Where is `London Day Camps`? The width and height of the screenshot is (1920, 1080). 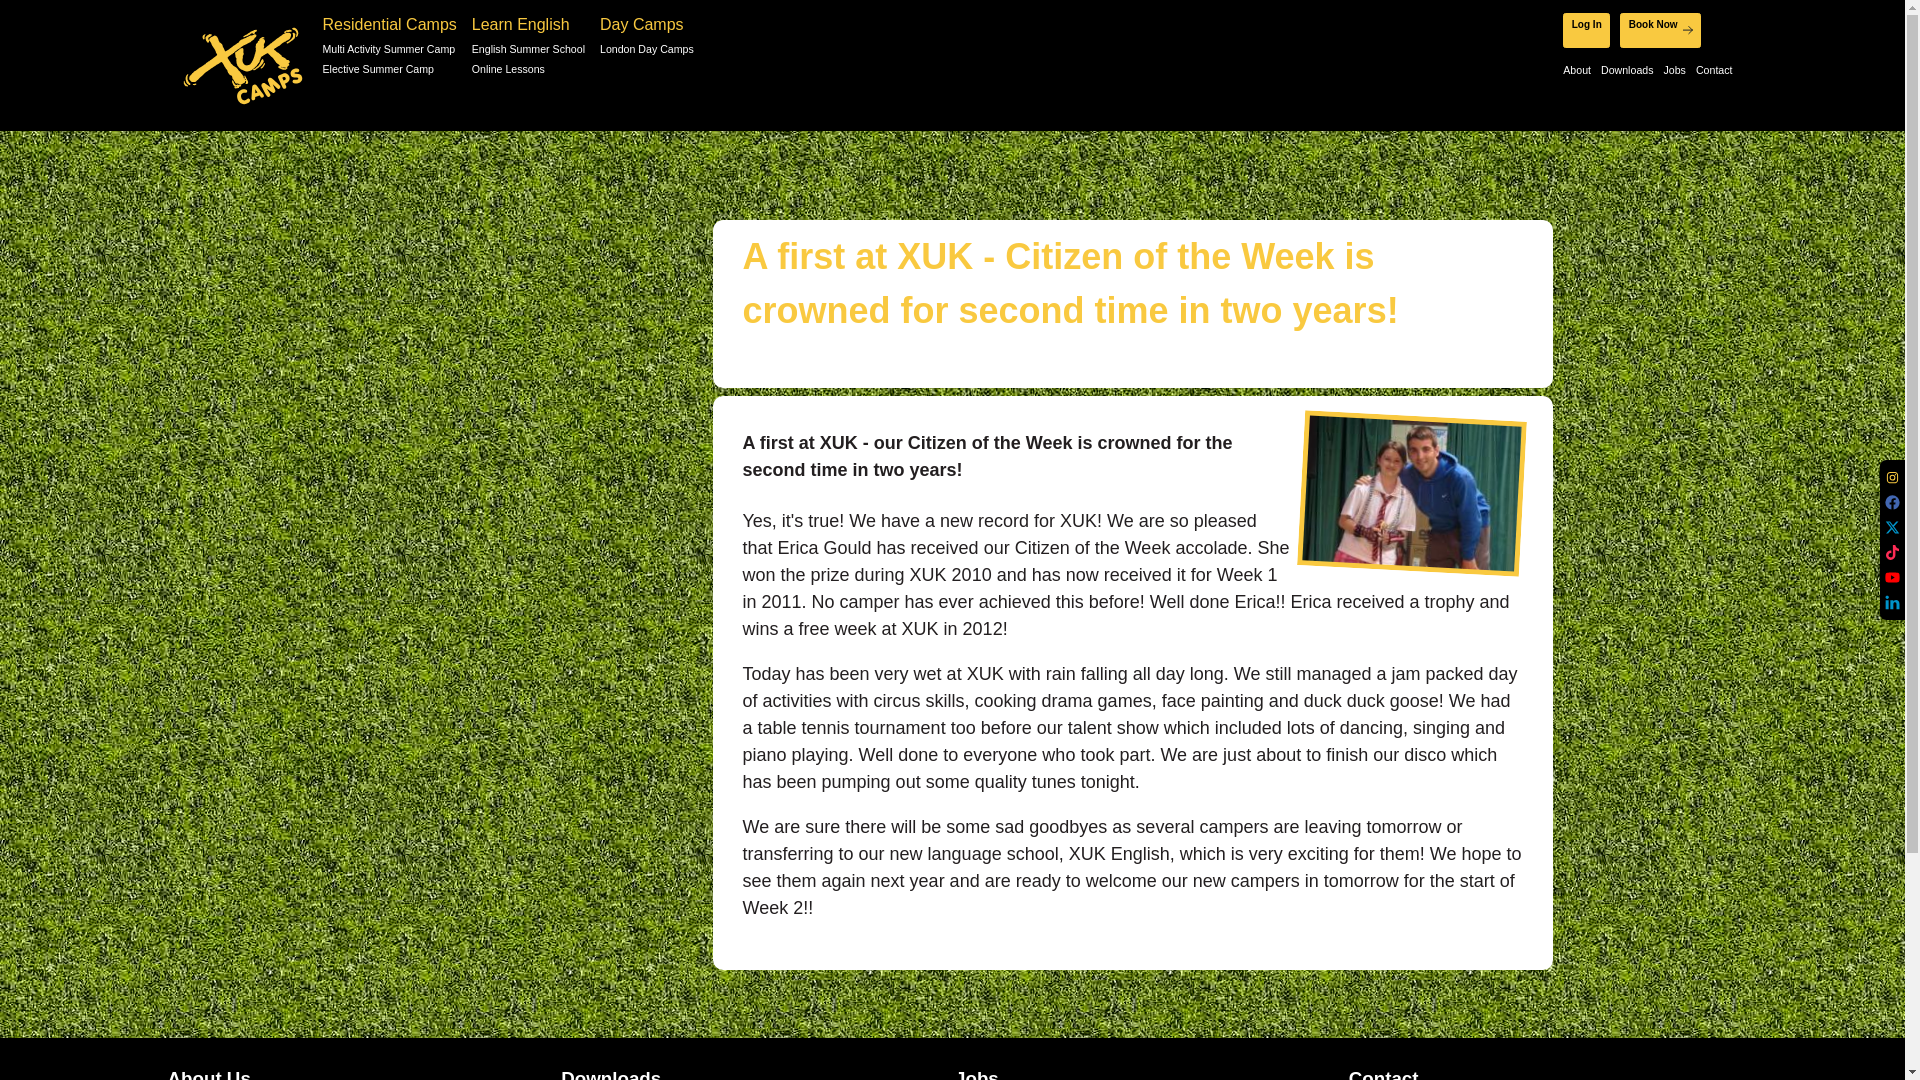 London Day Camps is located at coordinates (646, 50).